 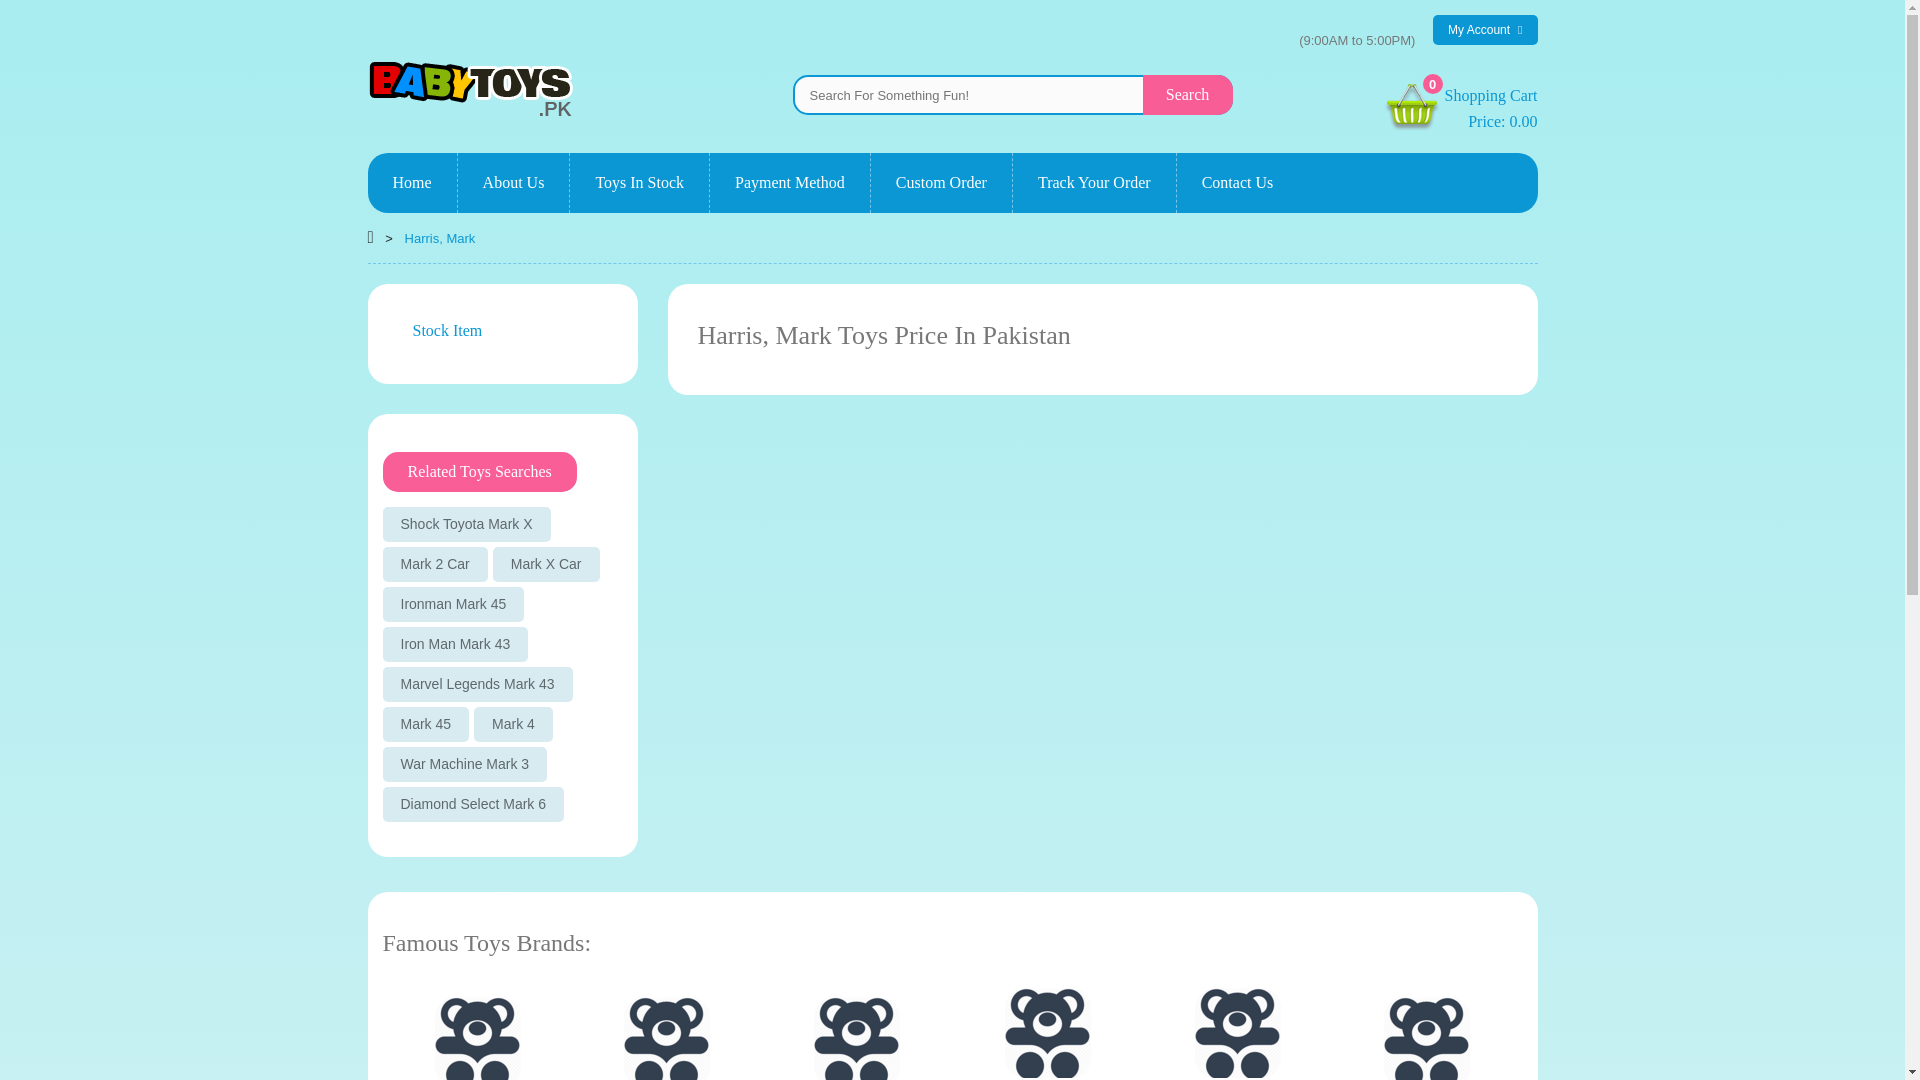 What do you see at coordinates (857, 1038) in the screenshot?
I see `William Mark` at bounding box center [857, 1038].